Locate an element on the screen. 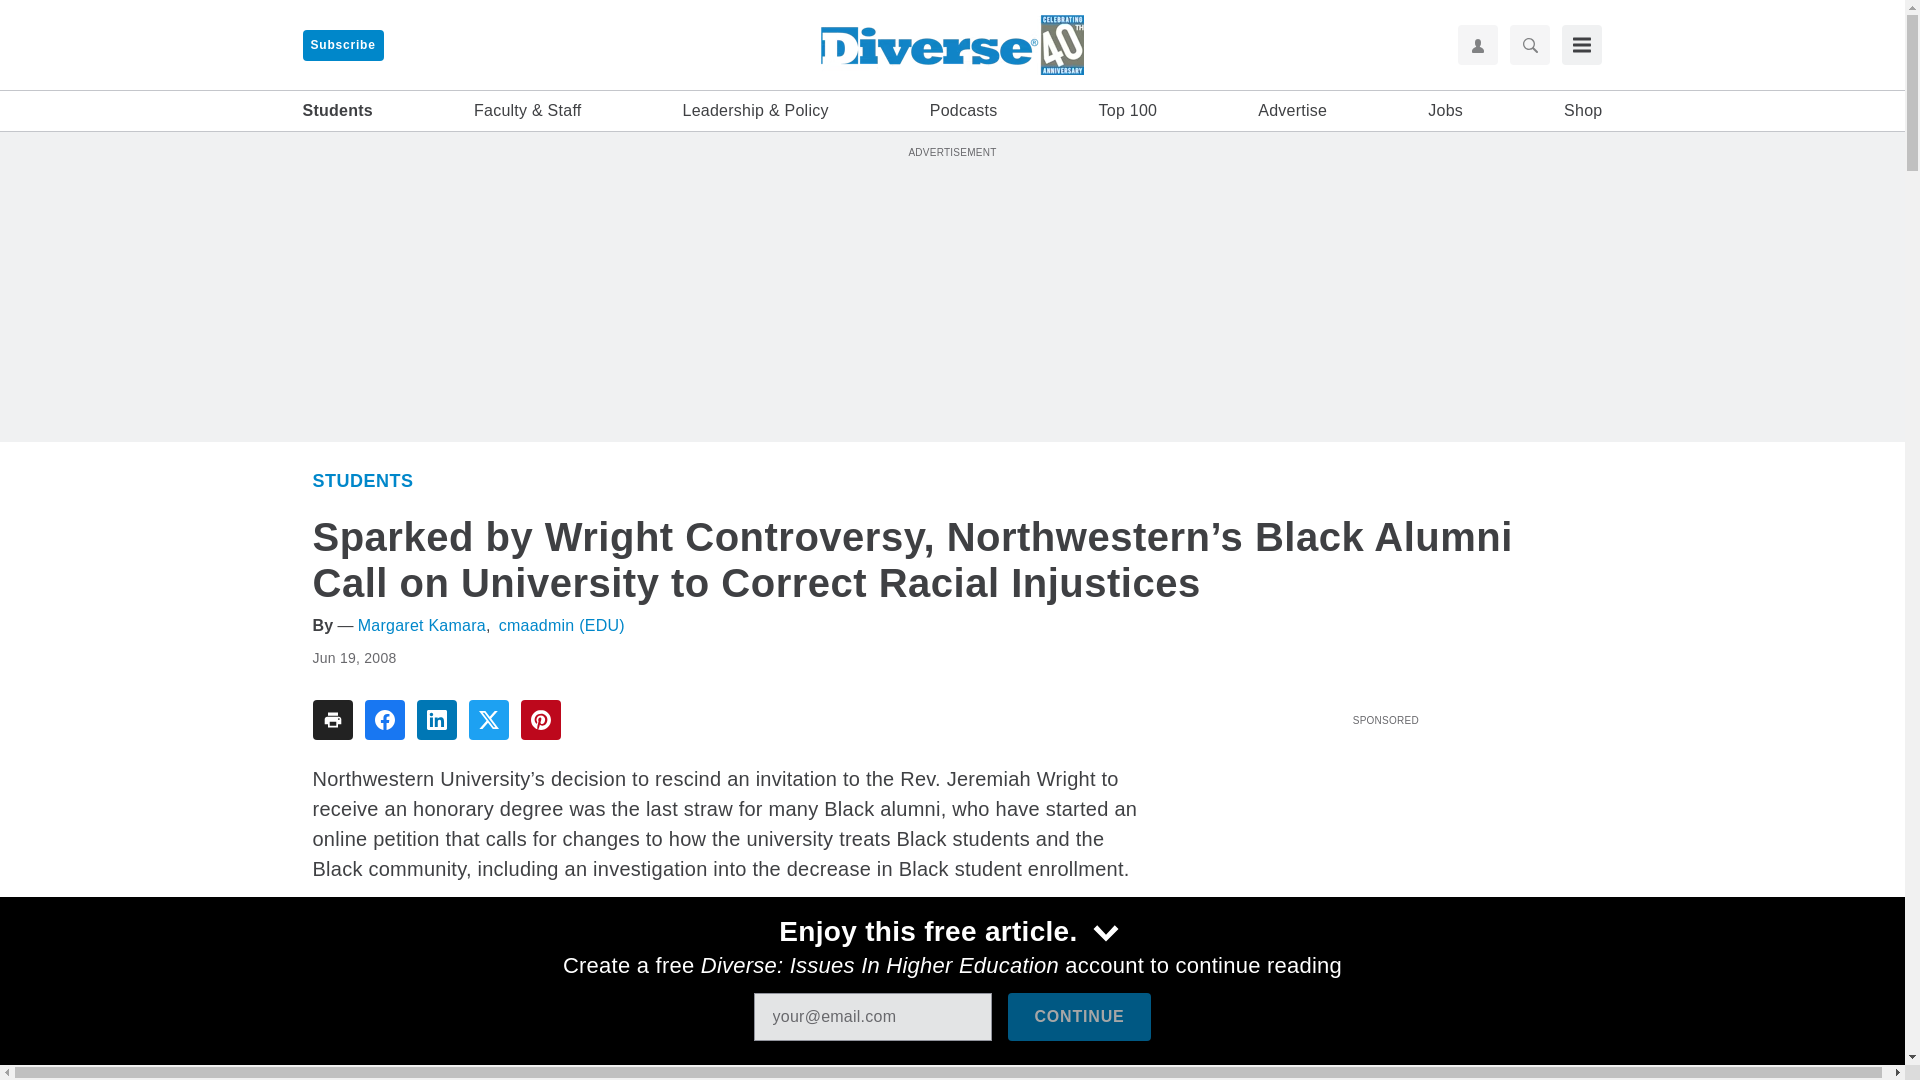 The image size is (1920, 1080). Share To pinterest is located at coordinates (540, 719).